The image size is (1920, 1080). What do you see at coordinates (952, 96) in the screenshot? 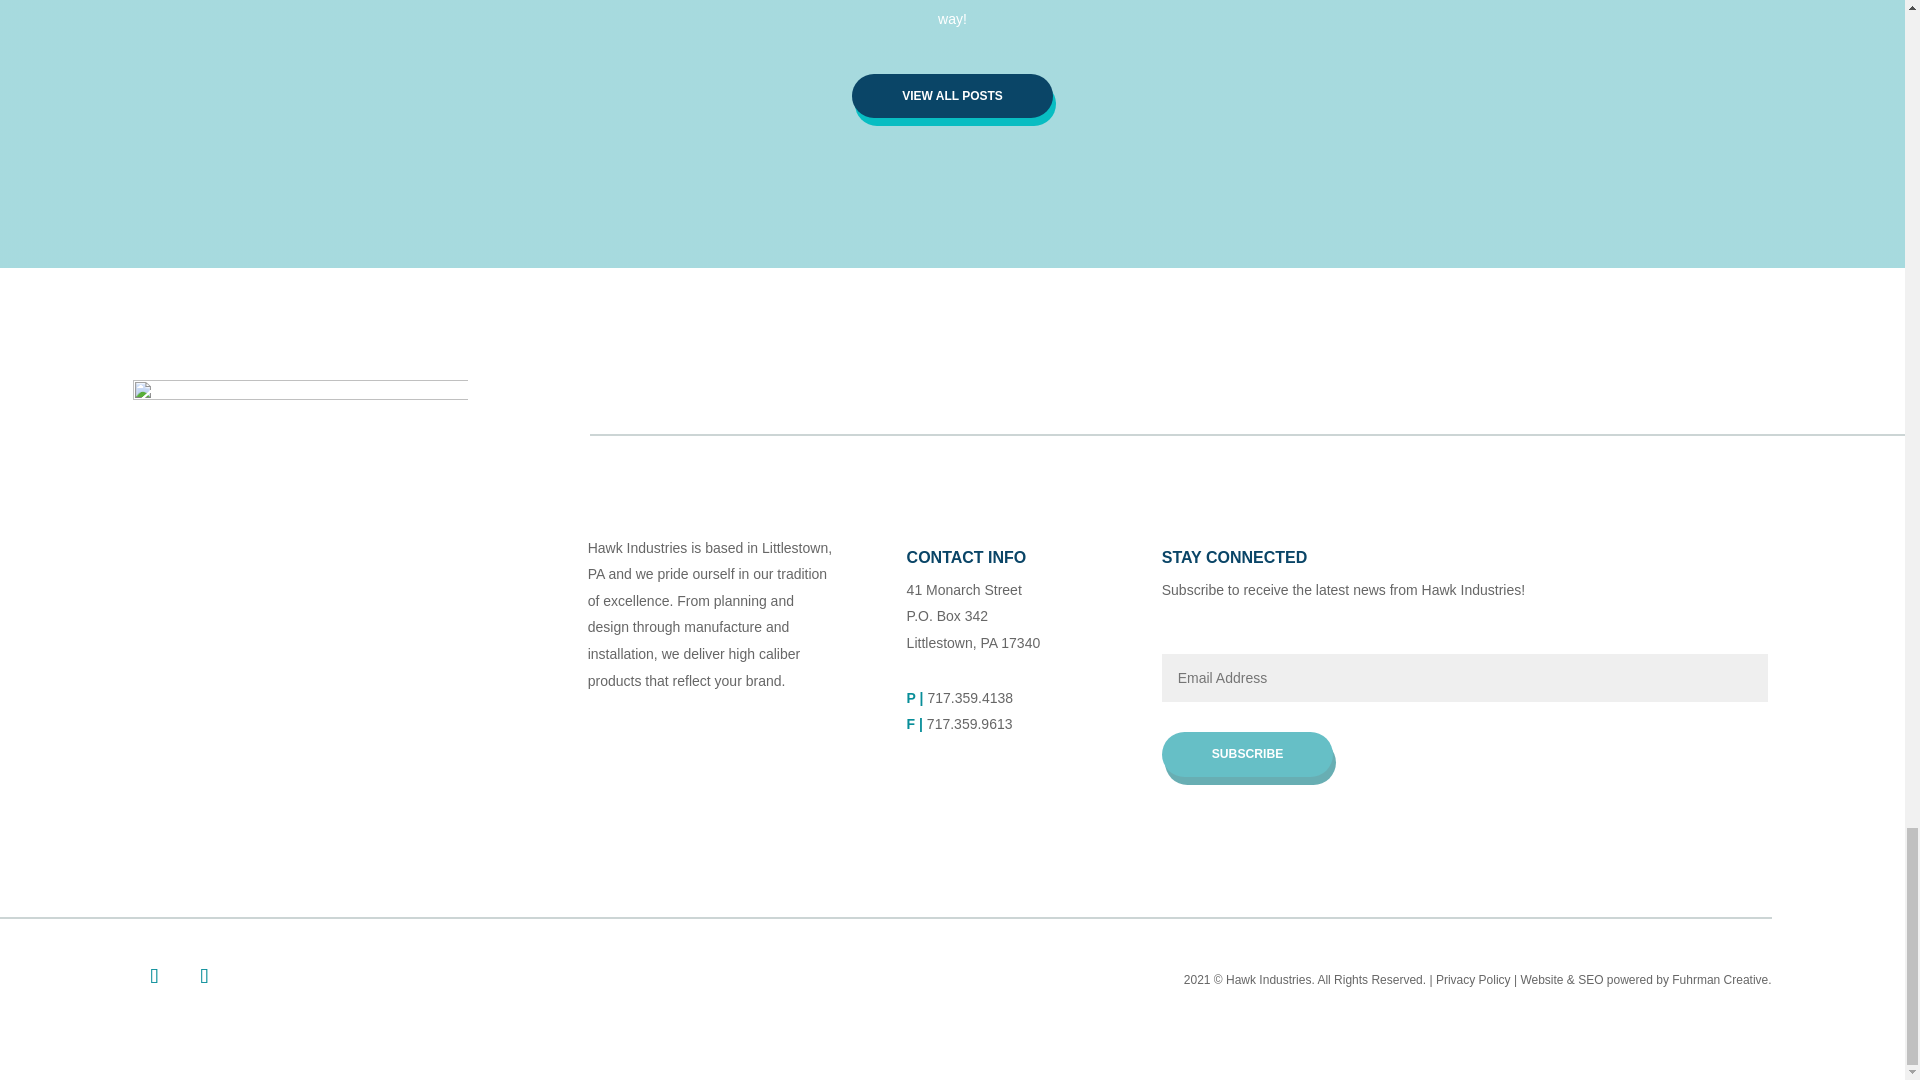
I see `VIEW ALL POSTS` at bounding box center [952, 96].